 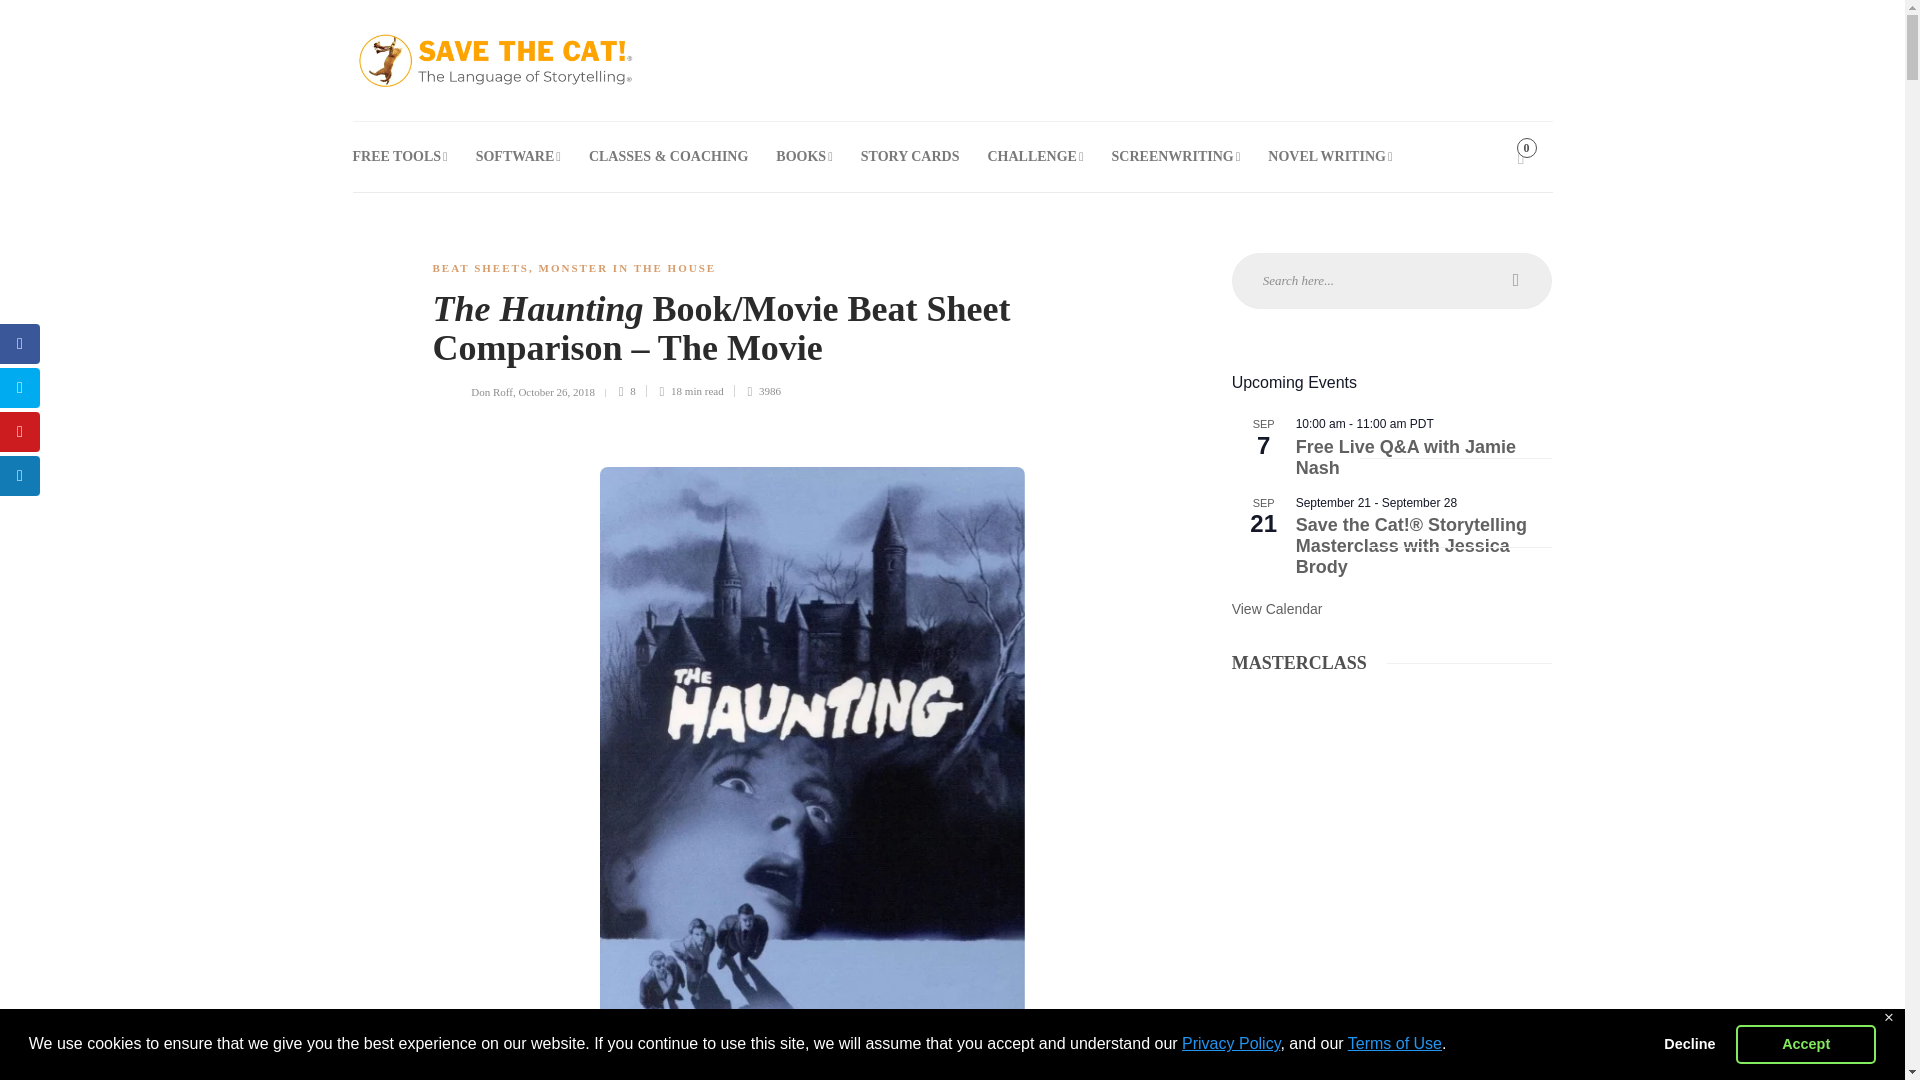 What do you see at coordinates (1392, 280) in the screenshot?
I see `Search text` at bounding box center [1392, 280].